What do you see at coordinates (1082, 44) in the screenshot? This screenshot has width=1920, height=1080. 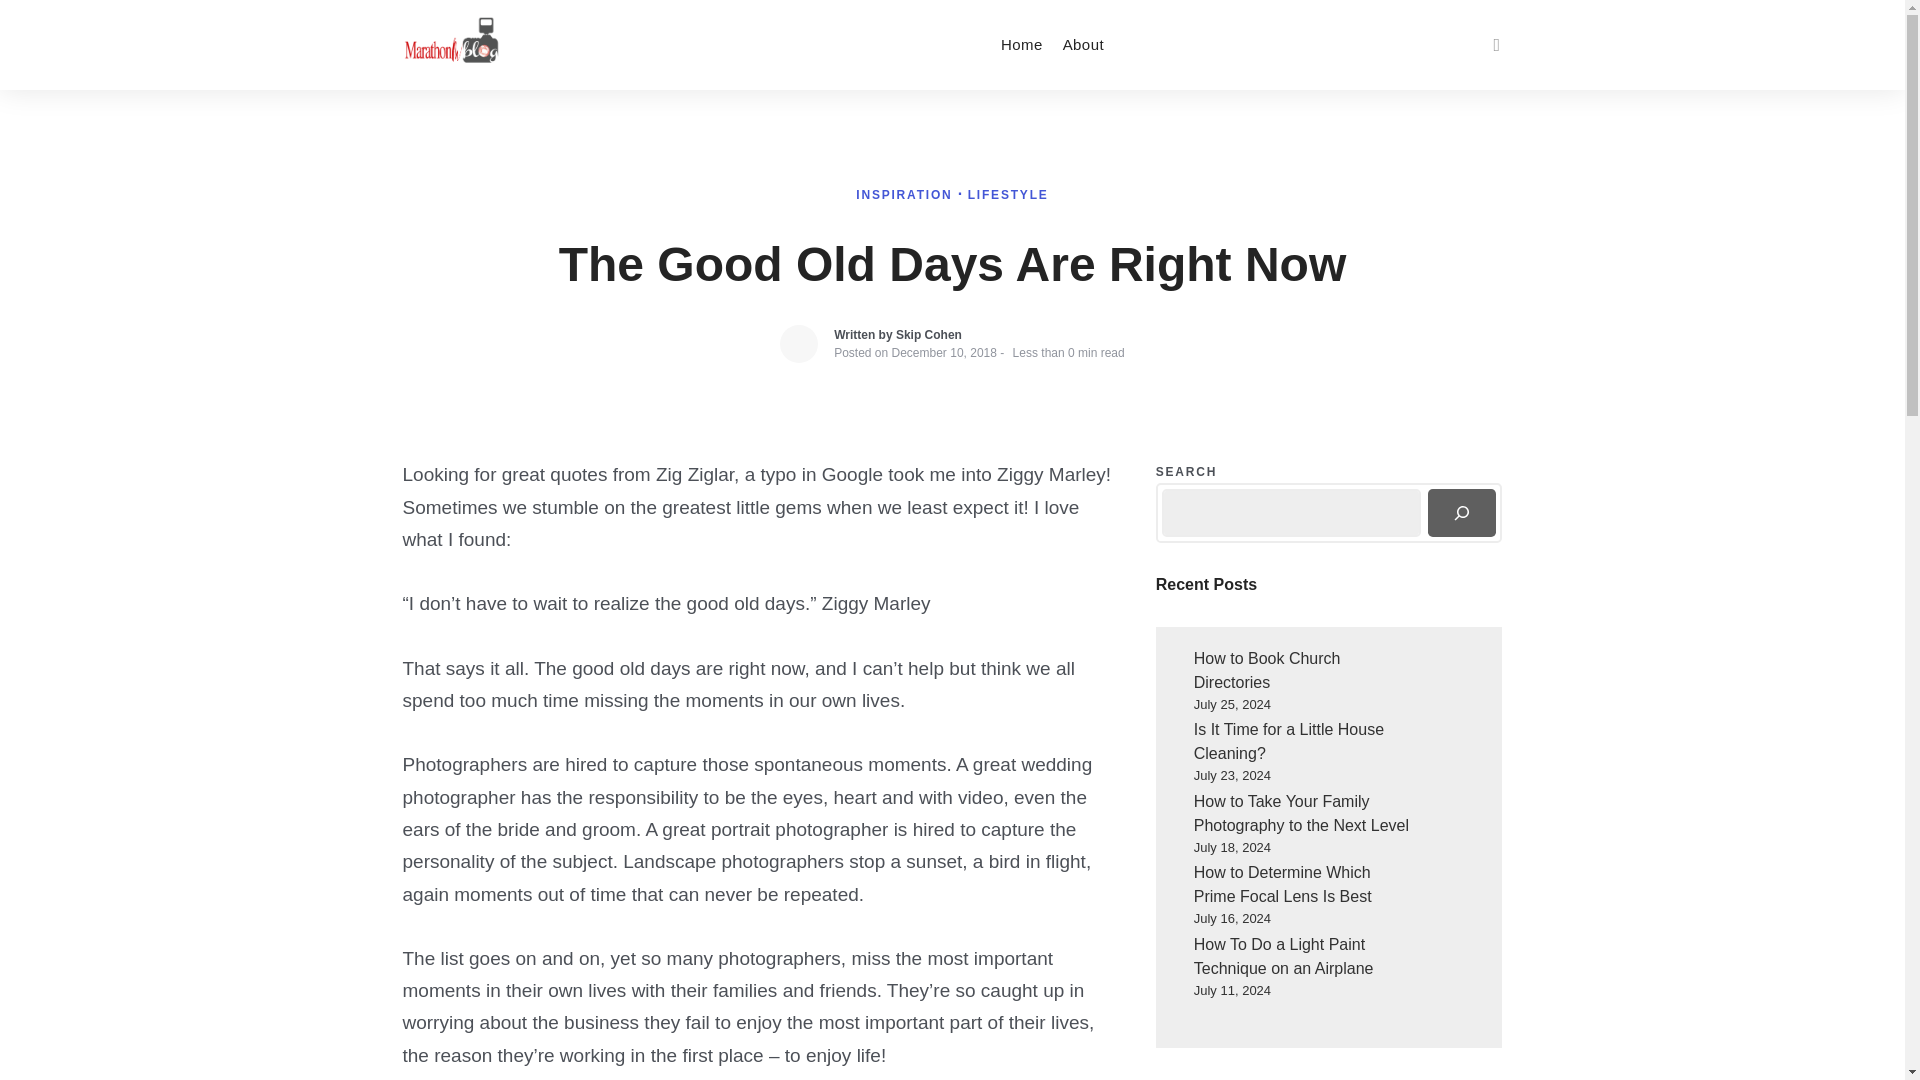 I see `About` at bounding box center [1082, 44].